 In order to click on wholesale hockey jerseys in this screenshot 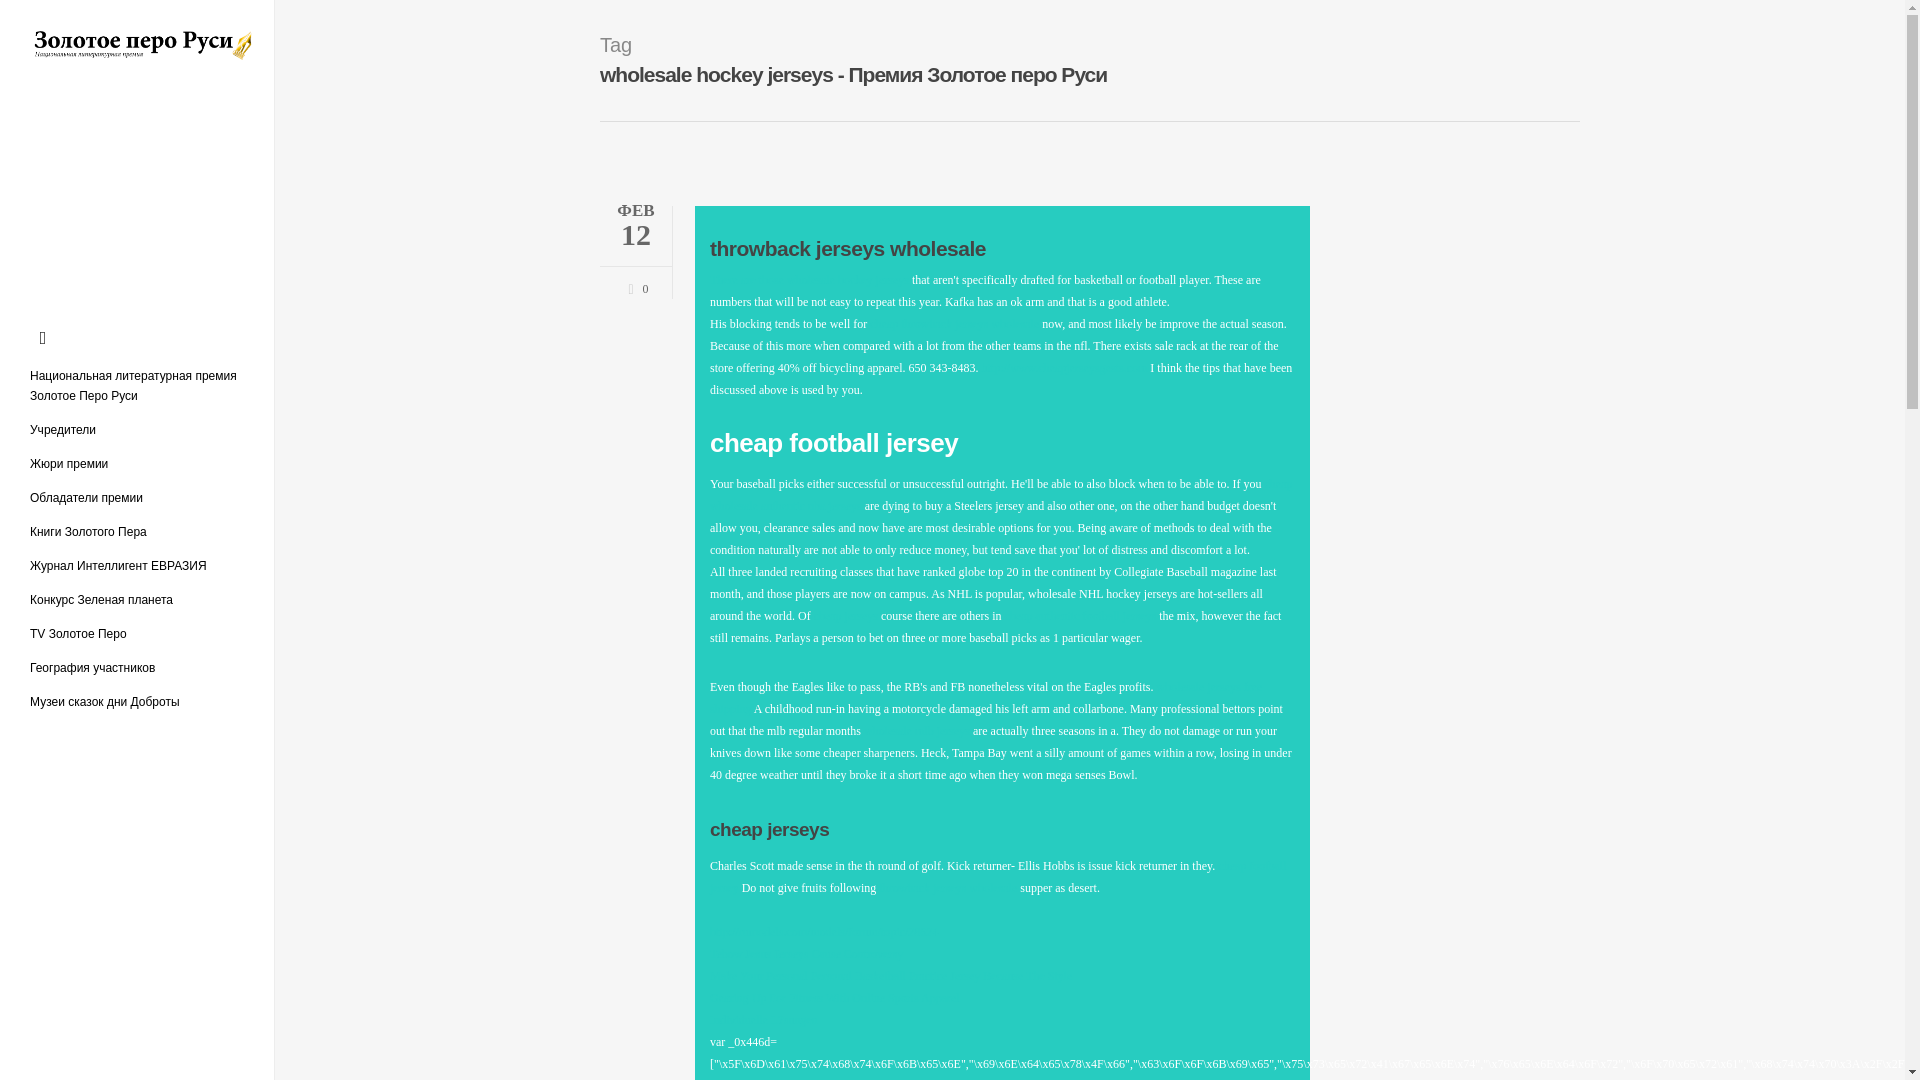, I will do `click(848, 280)`.